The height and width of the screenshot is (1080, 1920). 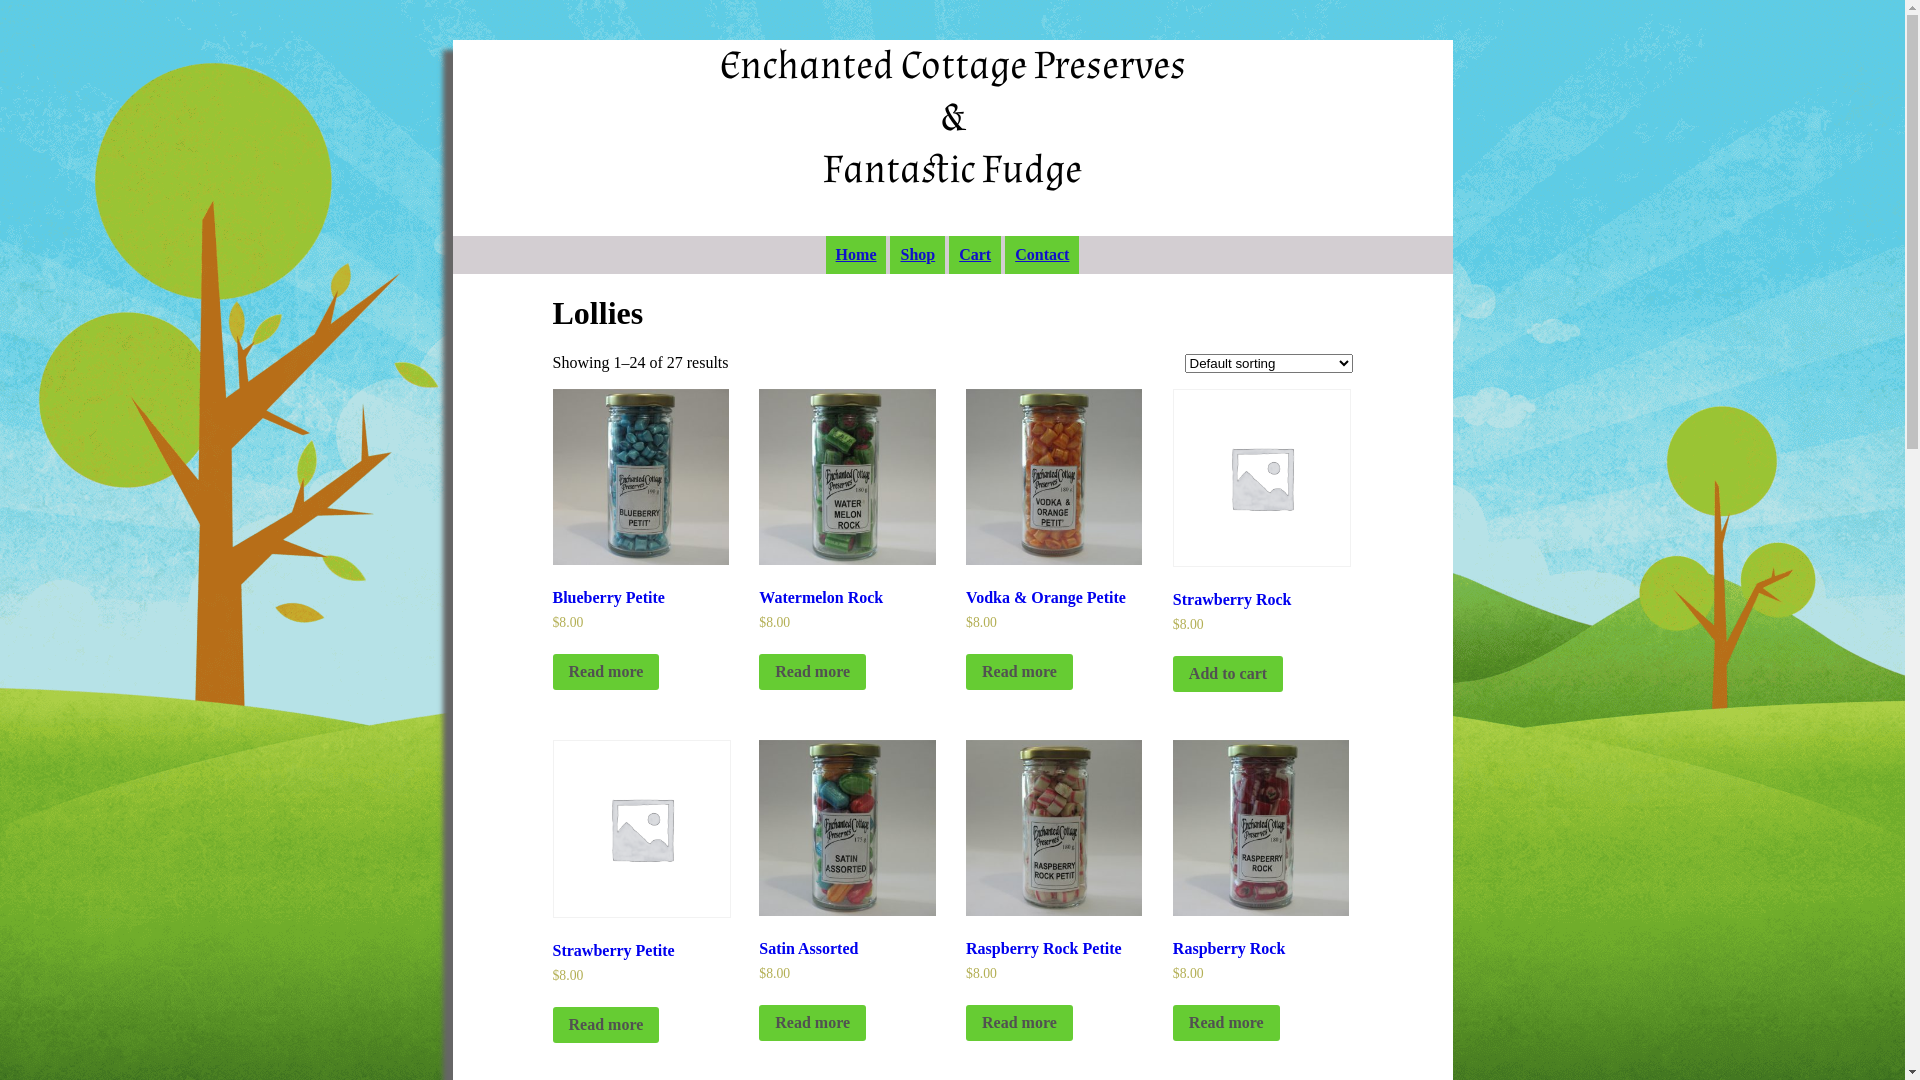 I want to click on Vodka & Orange Petite
$8.00, so click(x=1054, y=534).